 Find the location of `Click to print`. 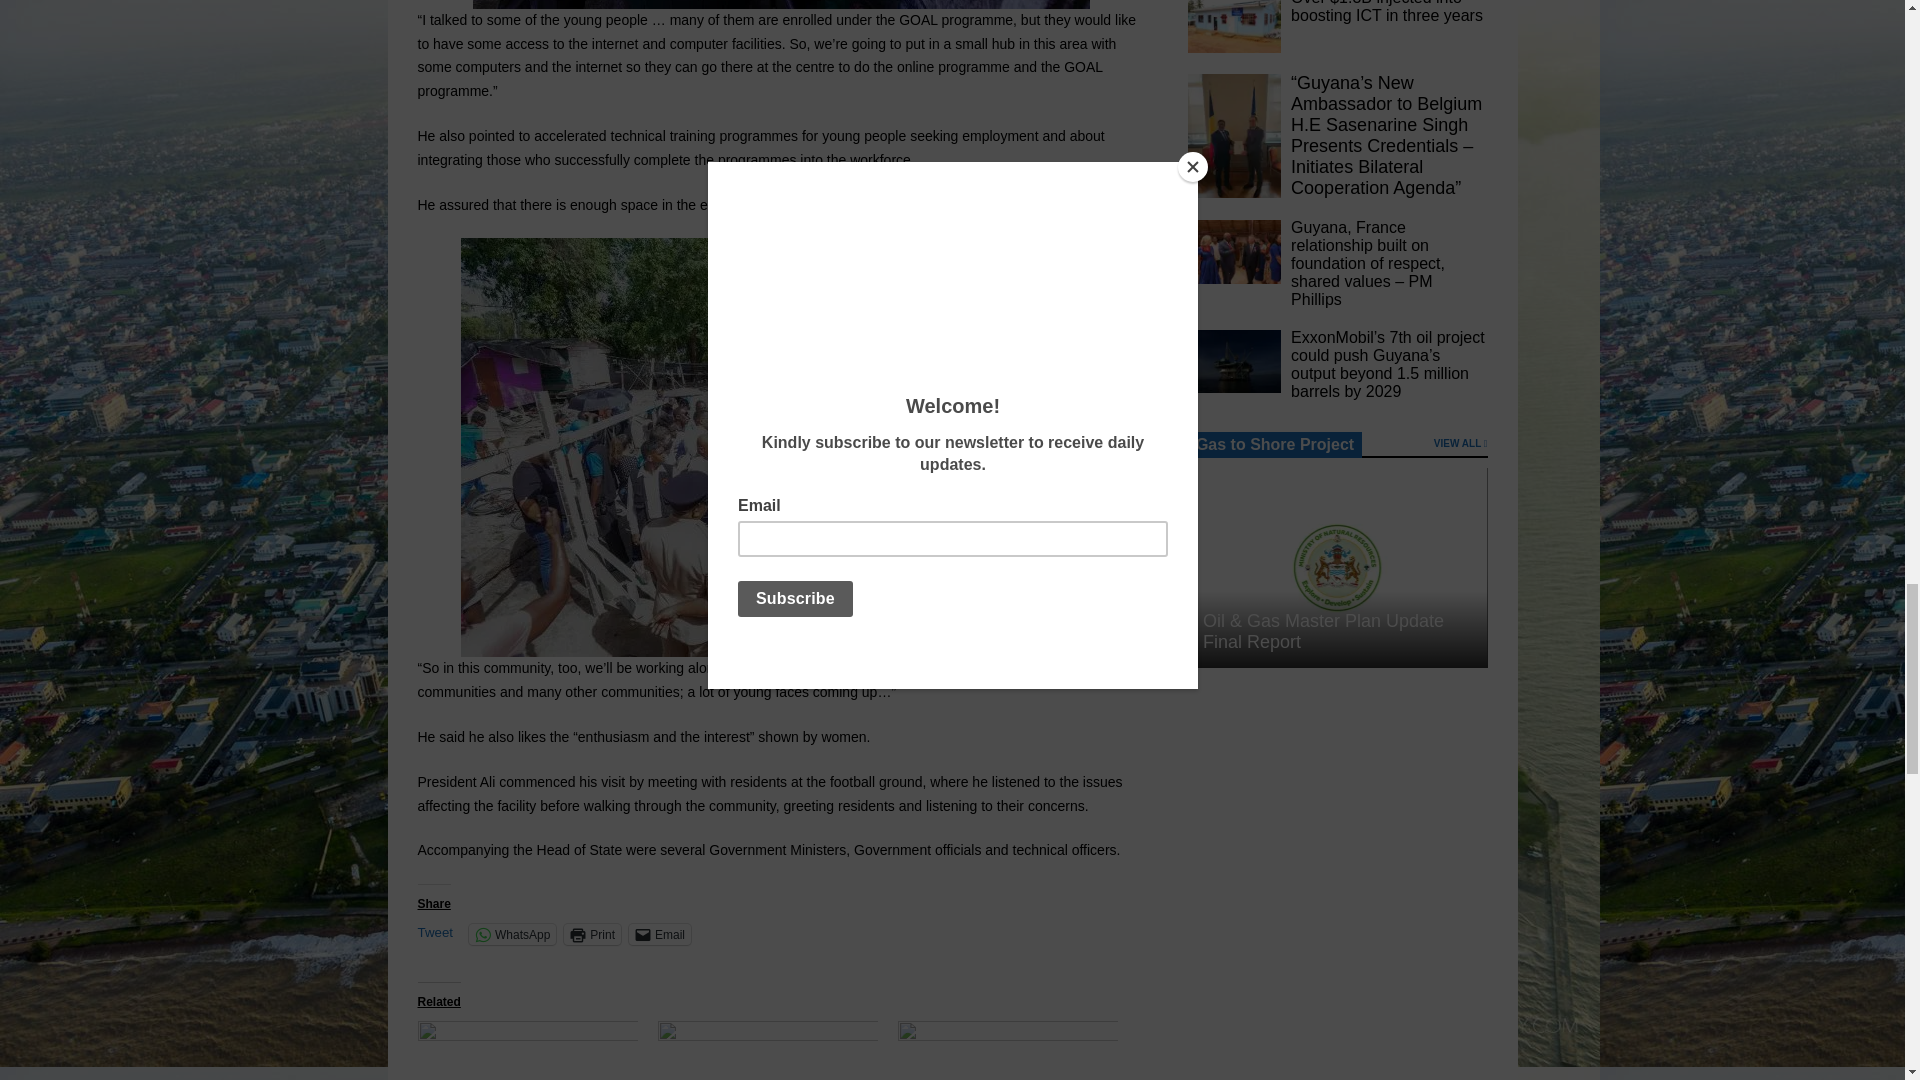

Click to print is located at coordinates (592, 934).